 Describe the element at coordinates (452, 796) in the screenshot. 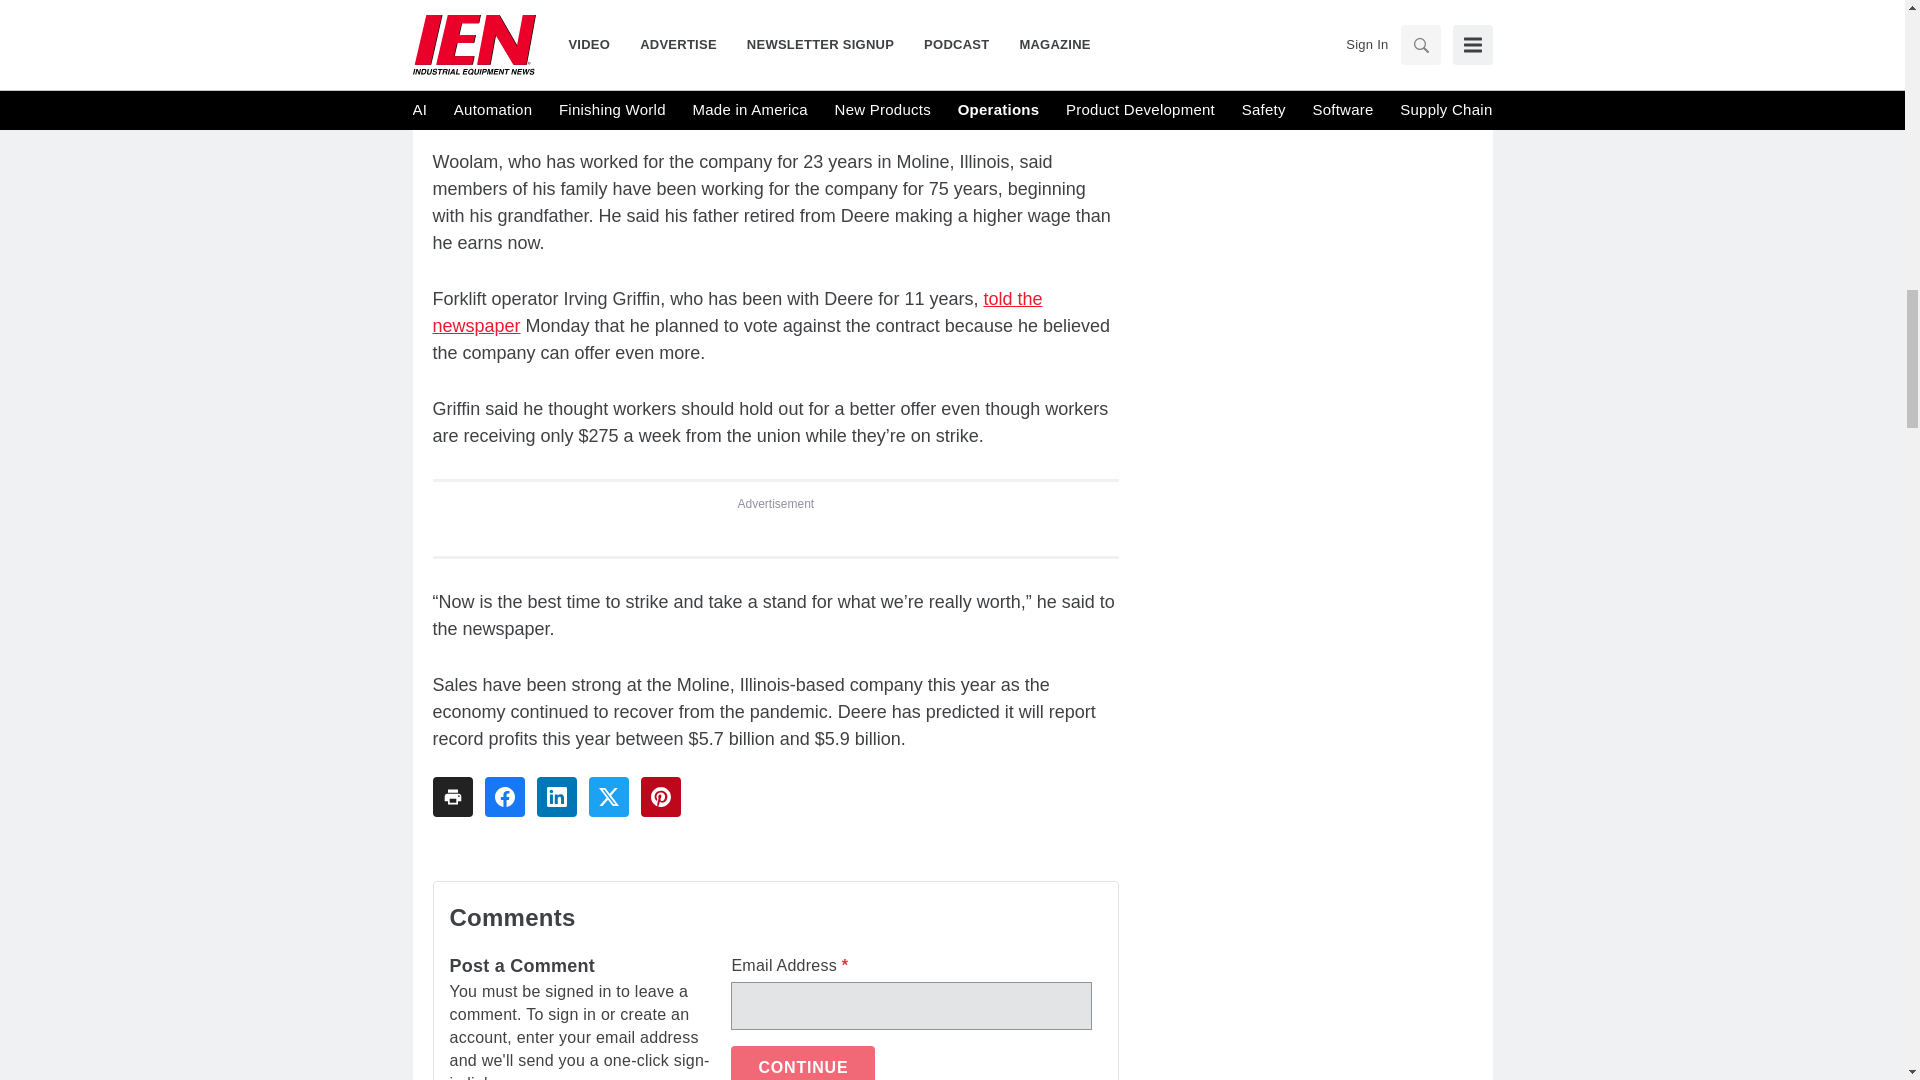

I see `Share To print` at that location.